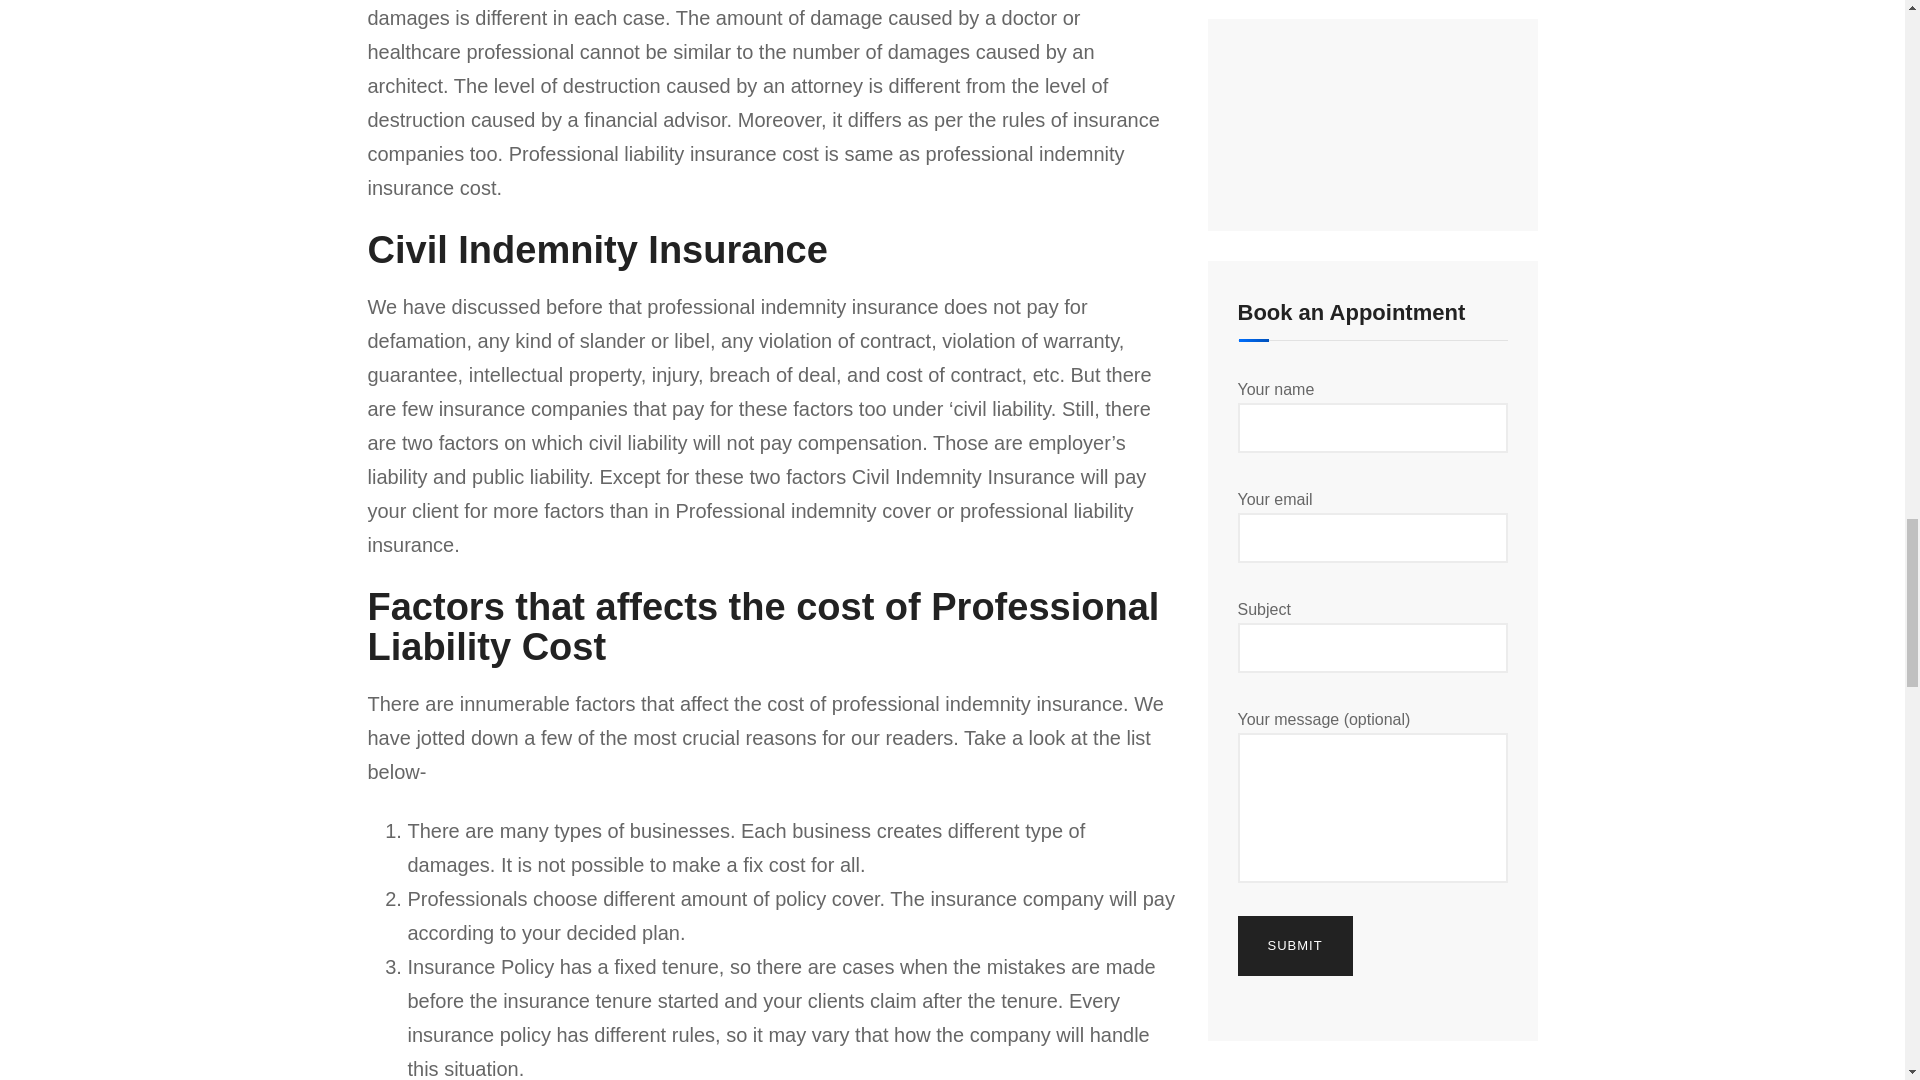 The image size is (1920, 1080). I want to click on Submit, so click(1296, 946).